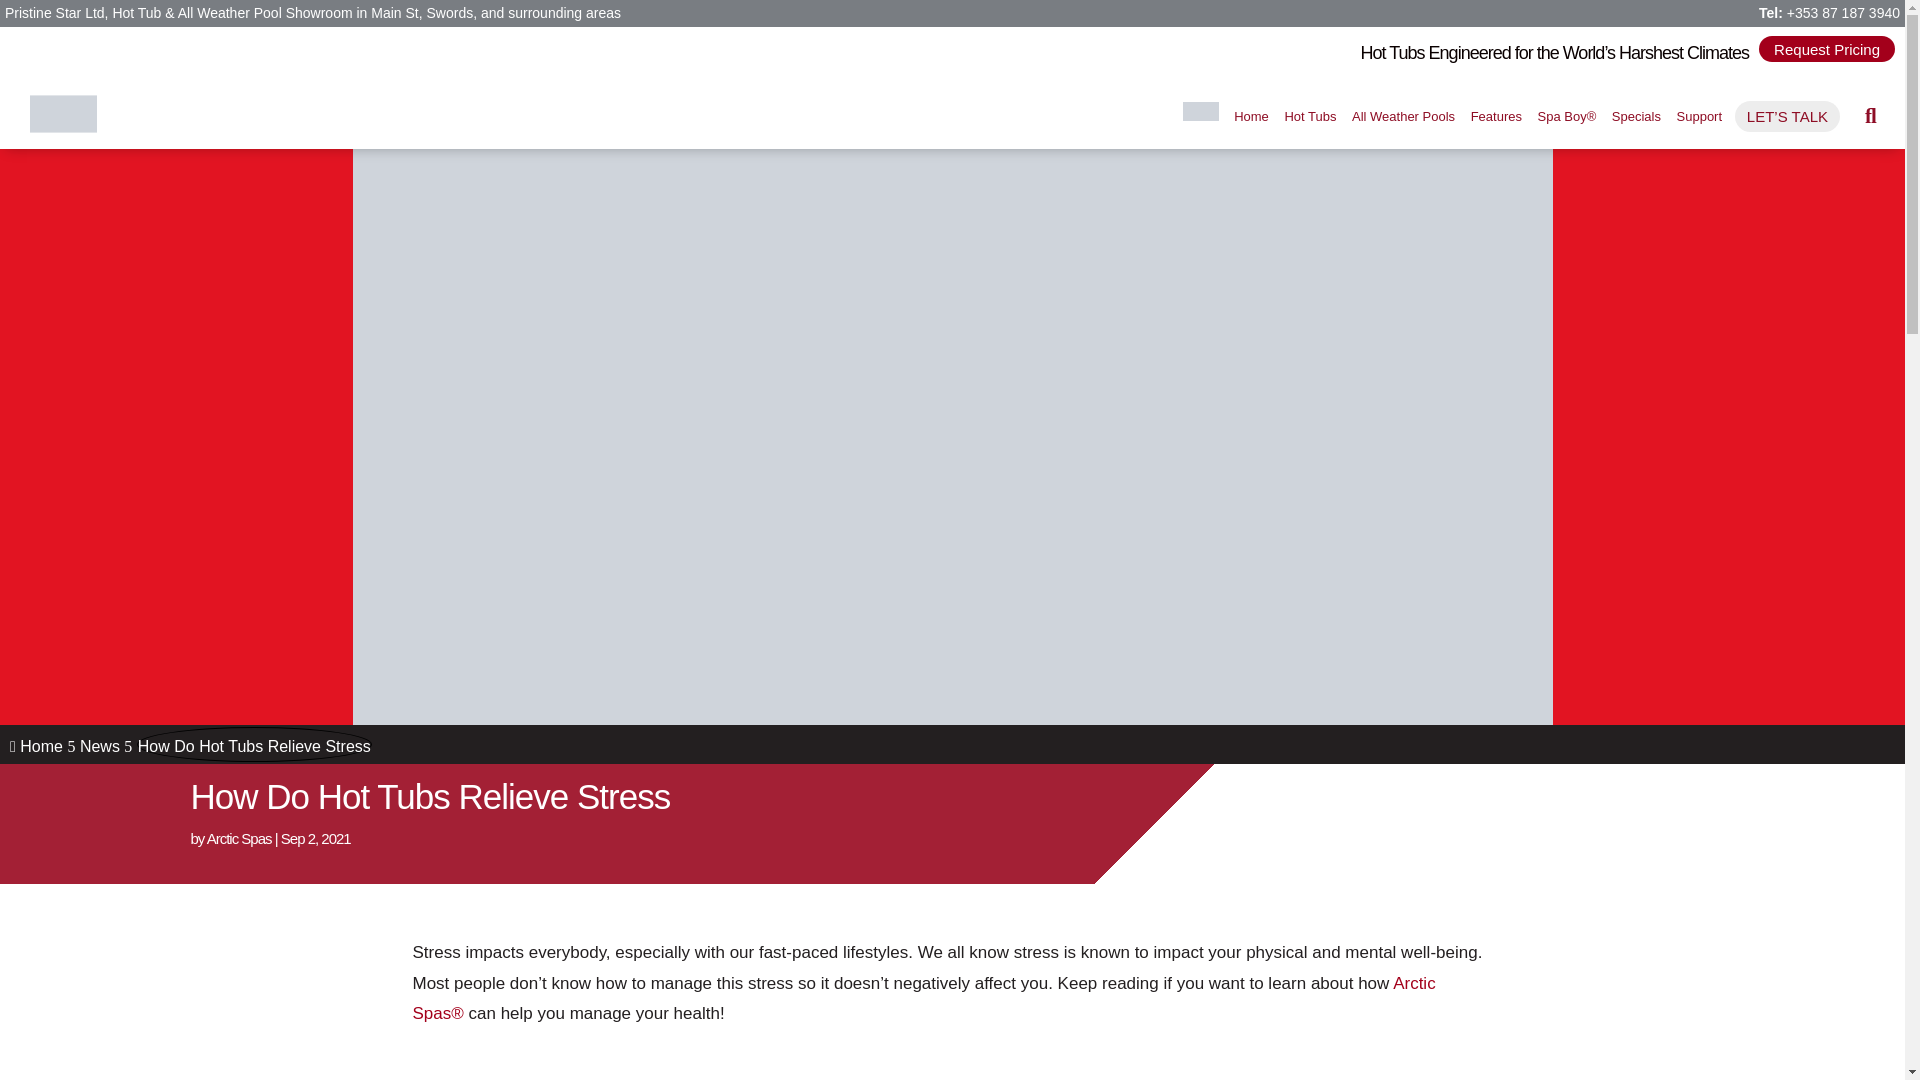  Describe the element at coordinates (1251, 116) in the screenshot. I see `Home` at that location.